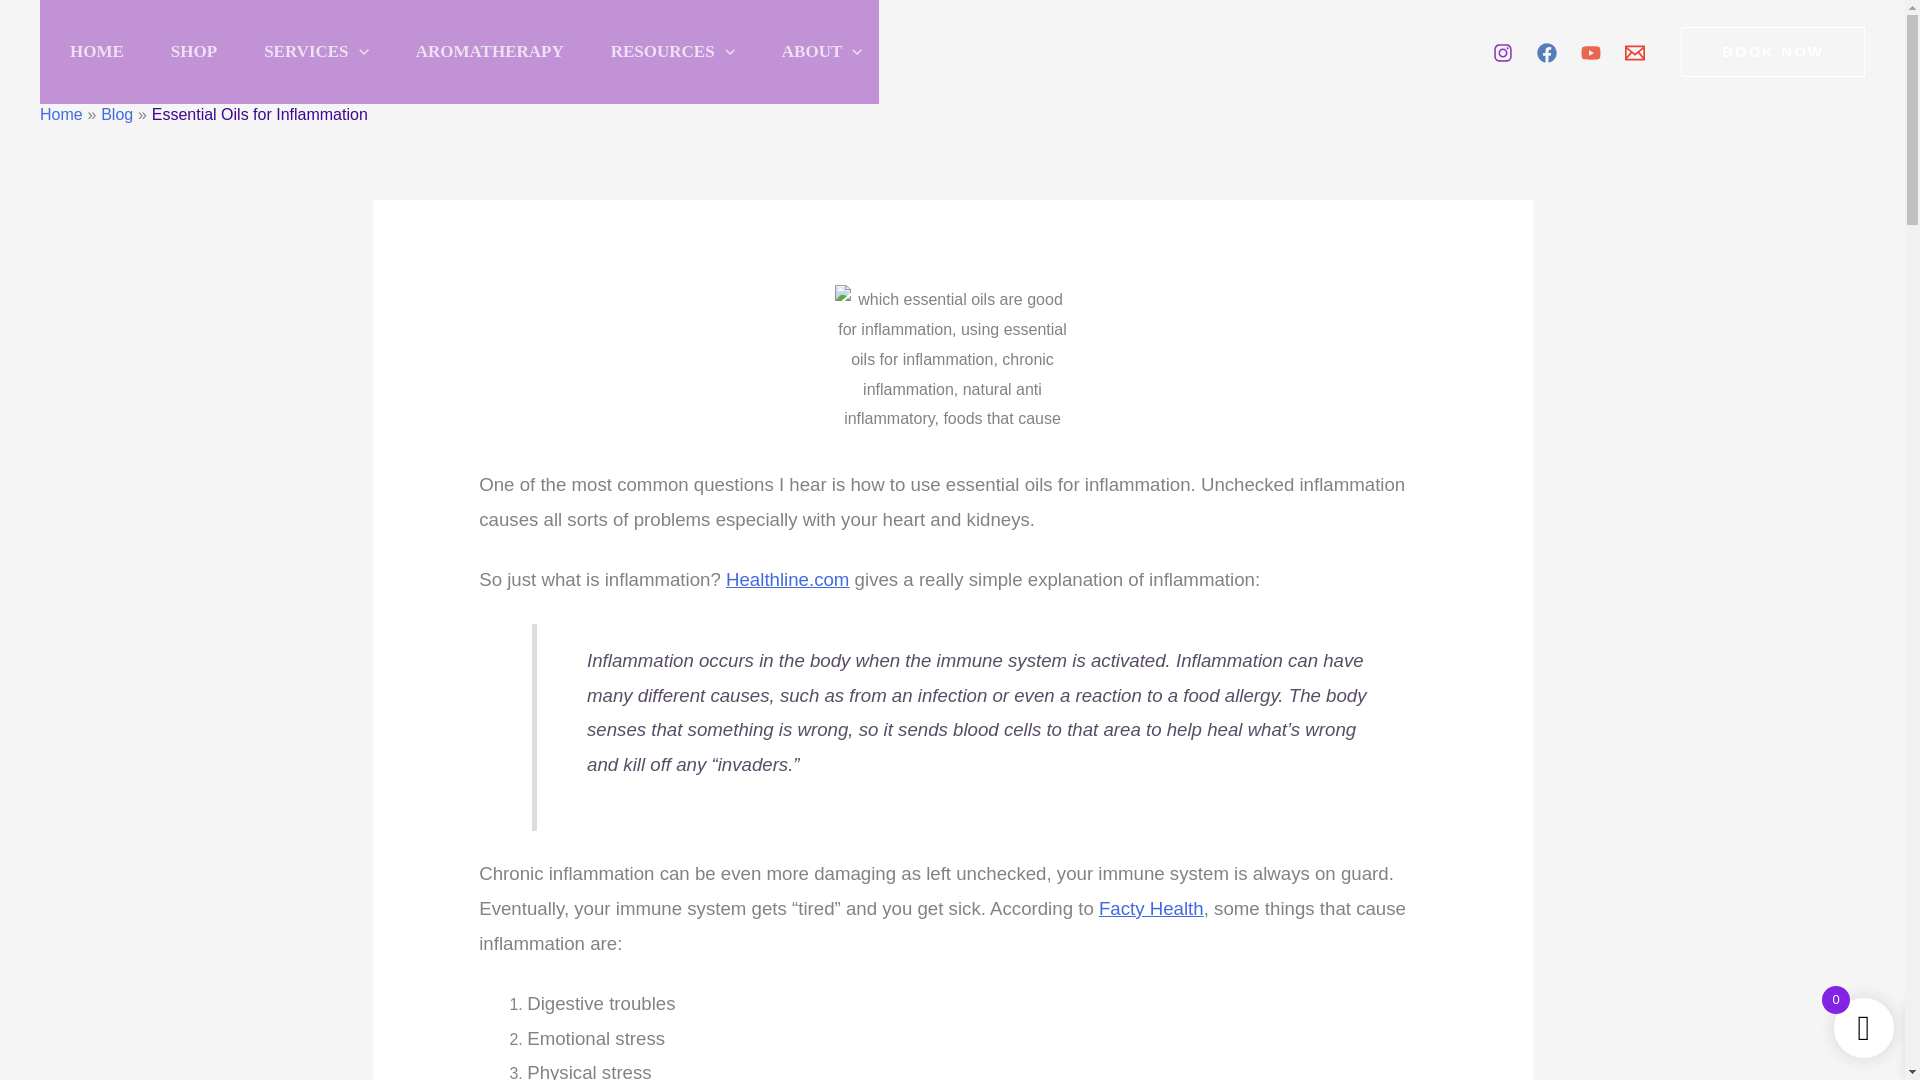 This screenshot has height=1080, width=1920. I want to click on HOME, so click(90, 52).